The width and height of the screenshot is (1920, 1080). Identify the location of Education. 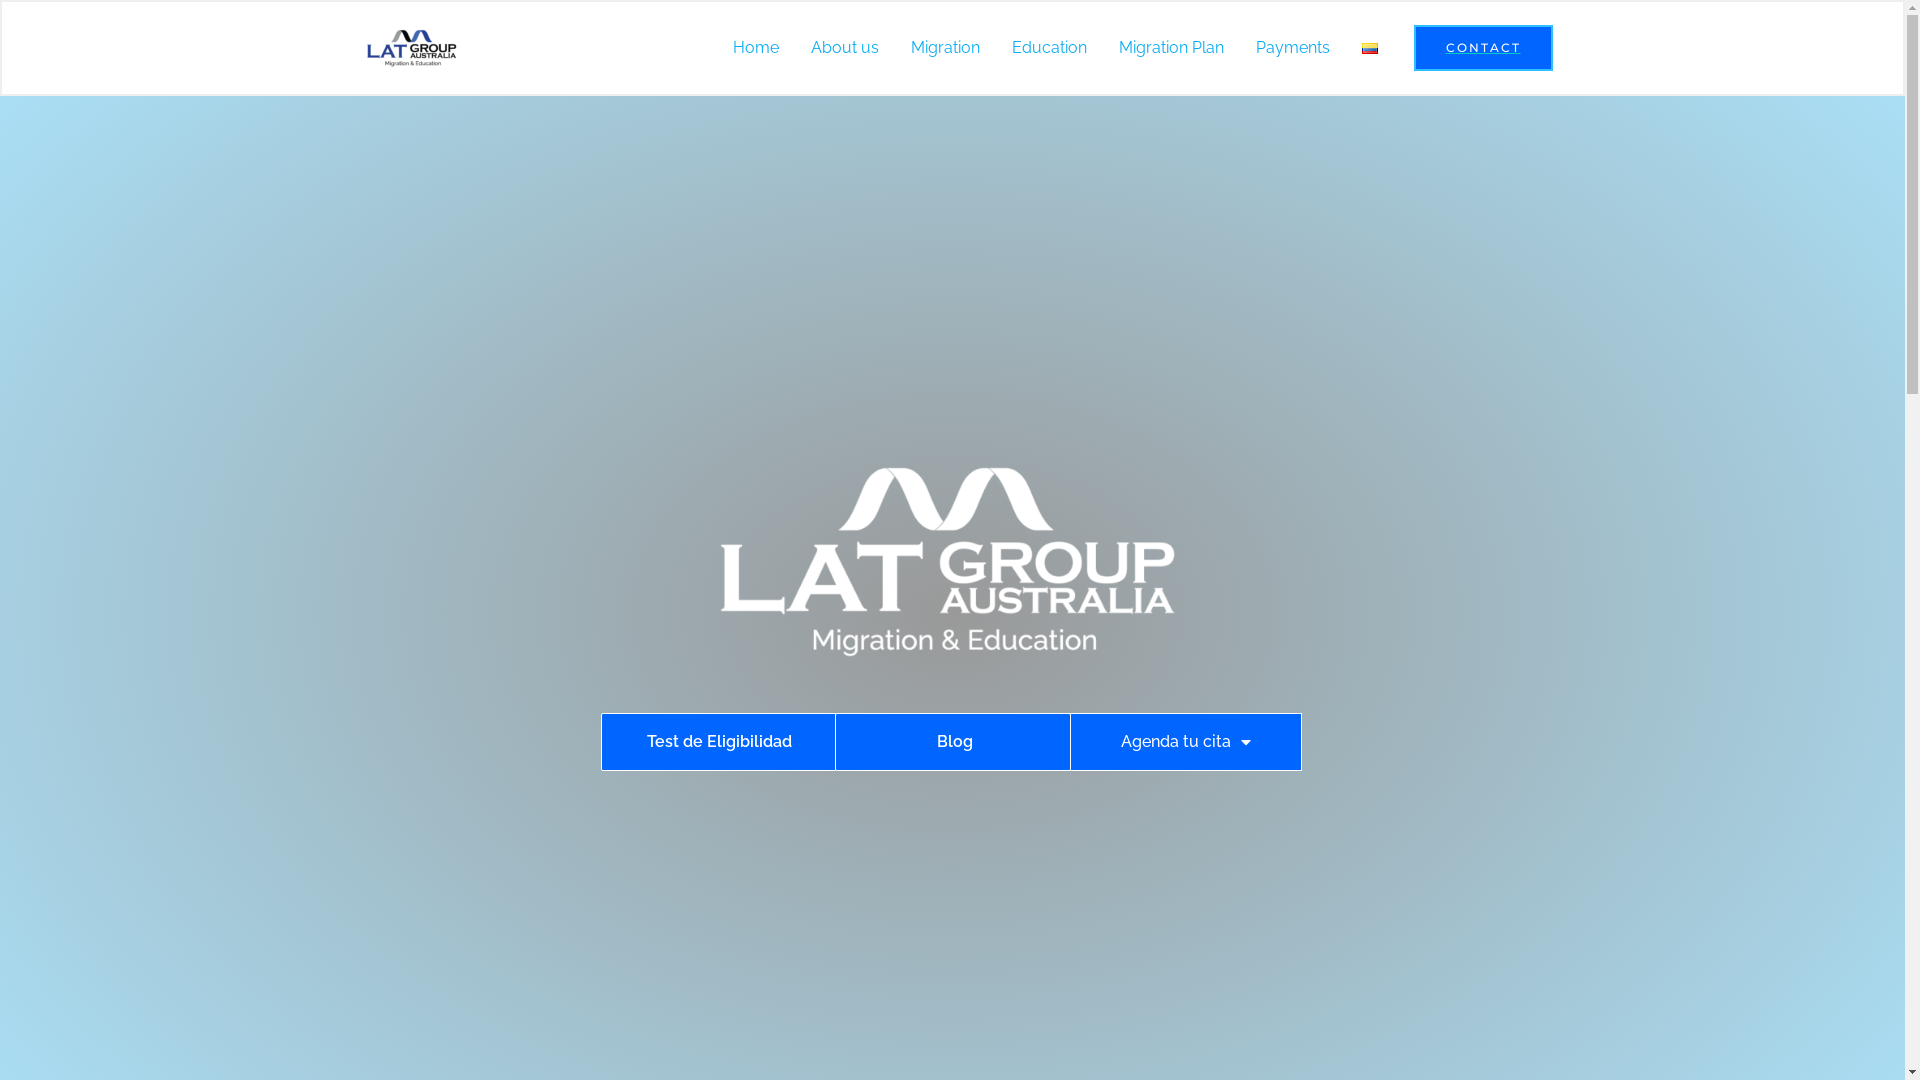
(1050, 48).